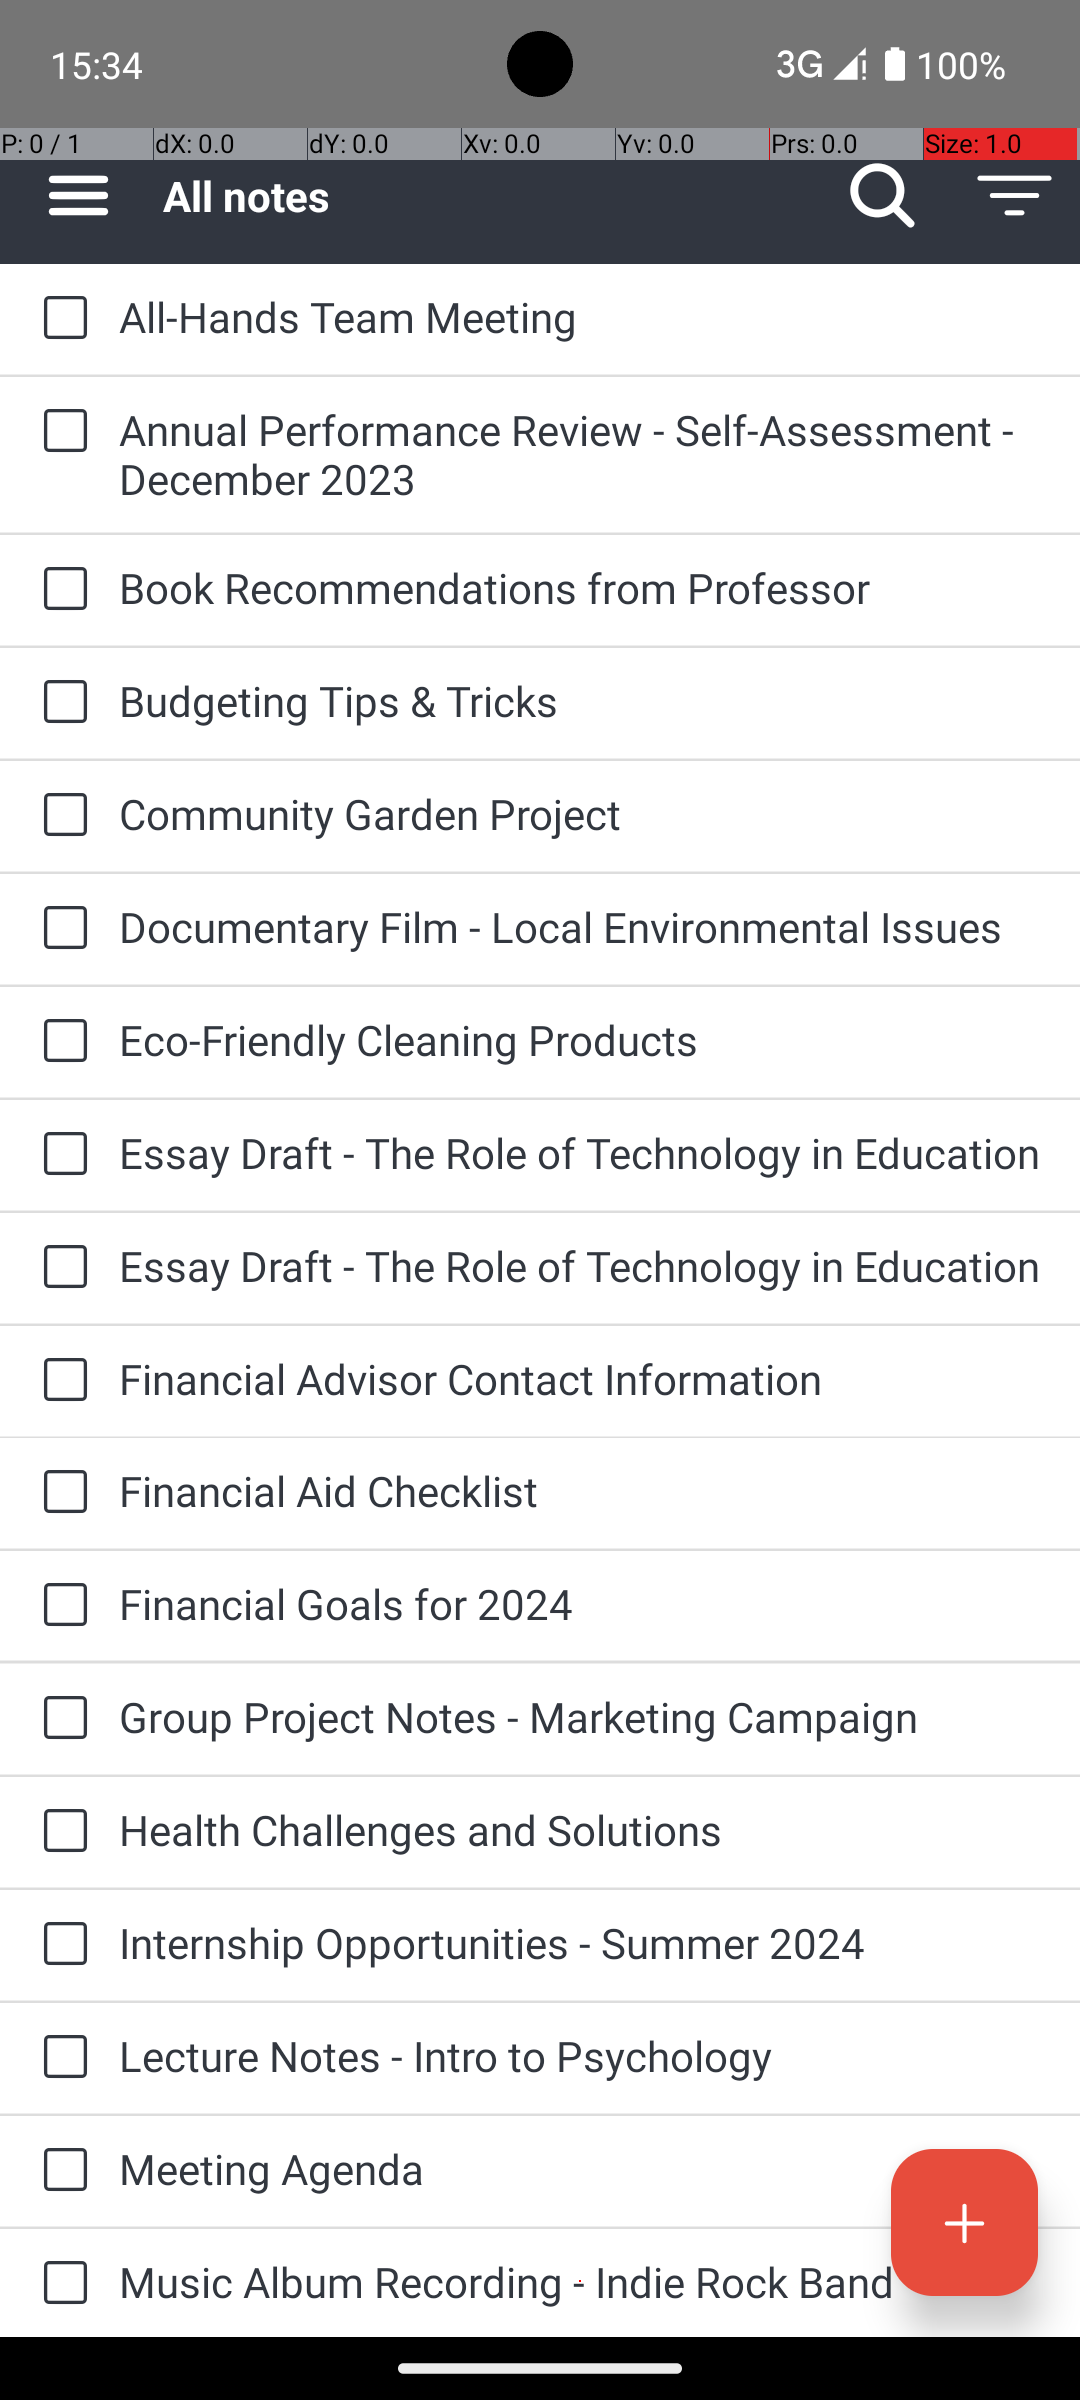 The image size is (1080, 2400). What do you see at coordinates (60, 928) in the screenshot?
I see `to-do: Documentary Film - Local Environmental Issues` at bounding box center [60, 928].